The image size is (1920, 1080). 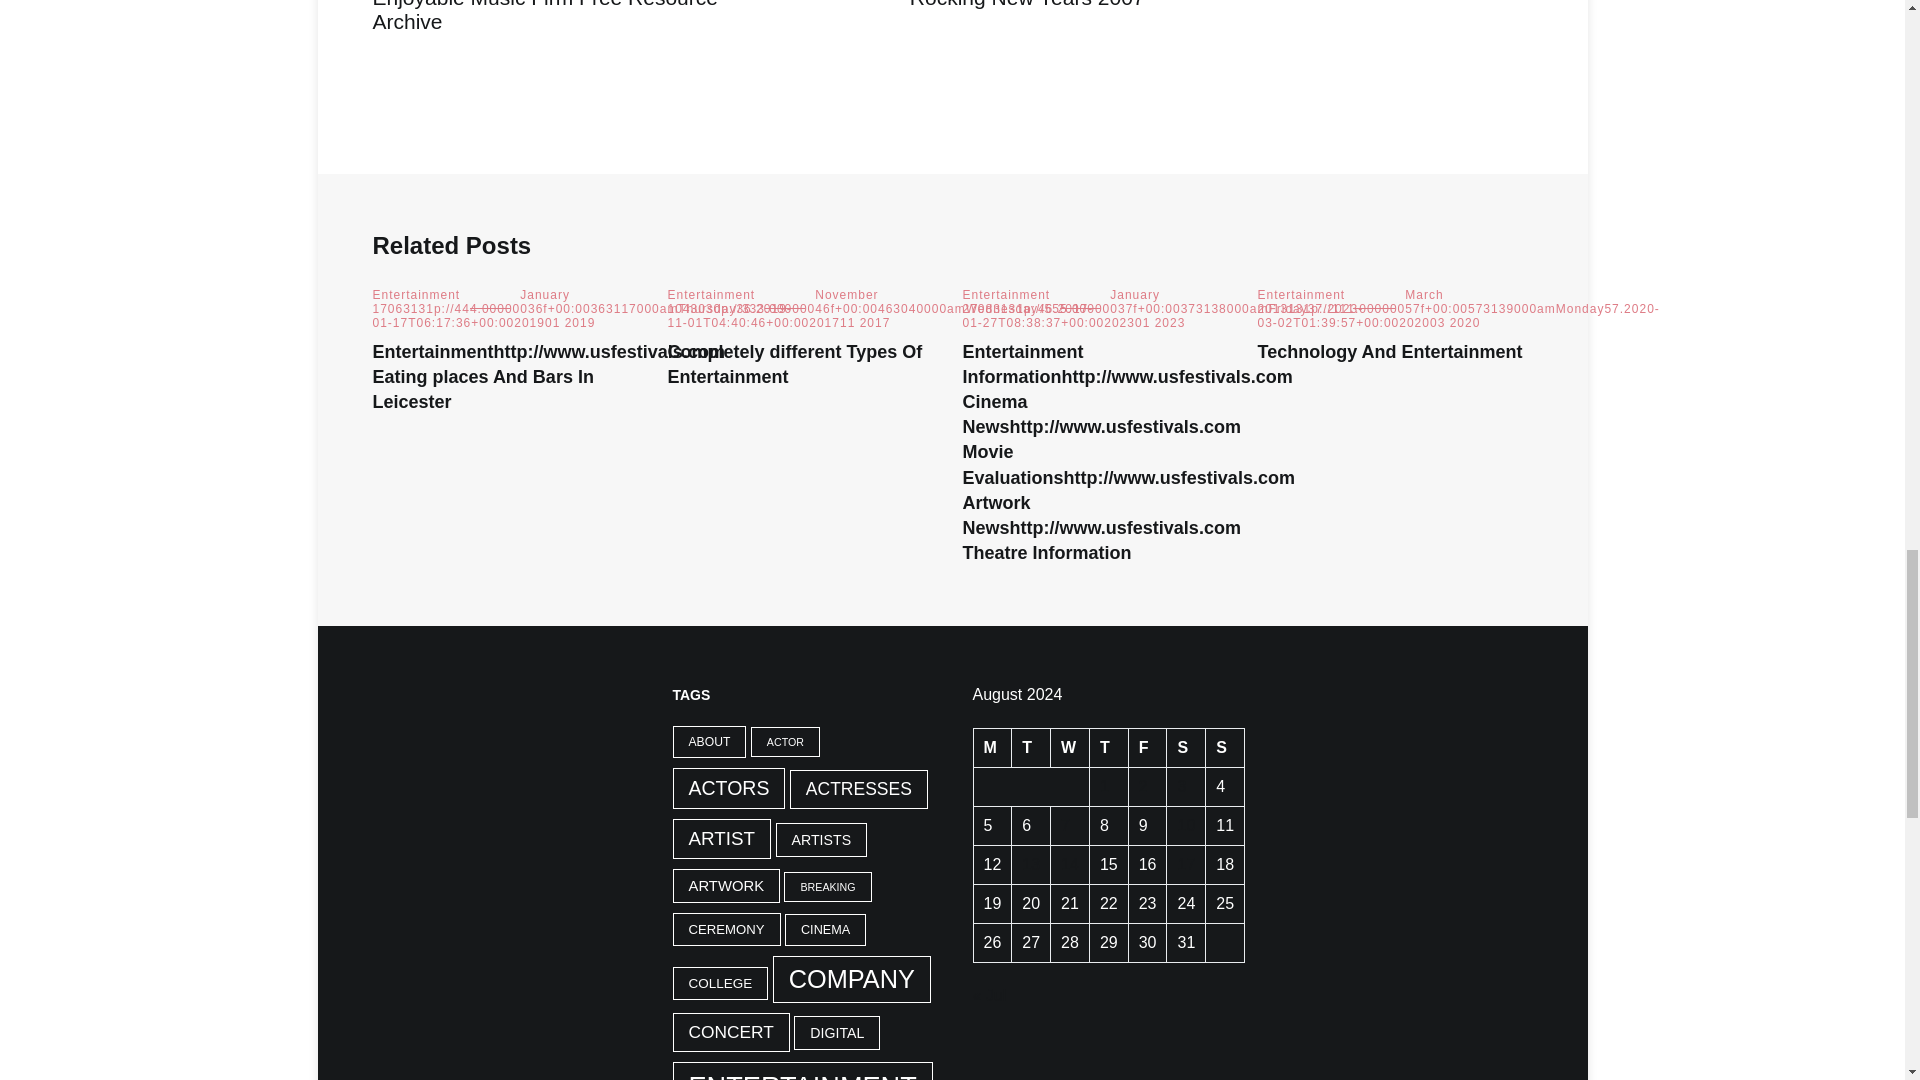 What do you see at coordinates (1030, 748) in the screenshot?
I see `Tuesday` at bounding box center [1030, 748].